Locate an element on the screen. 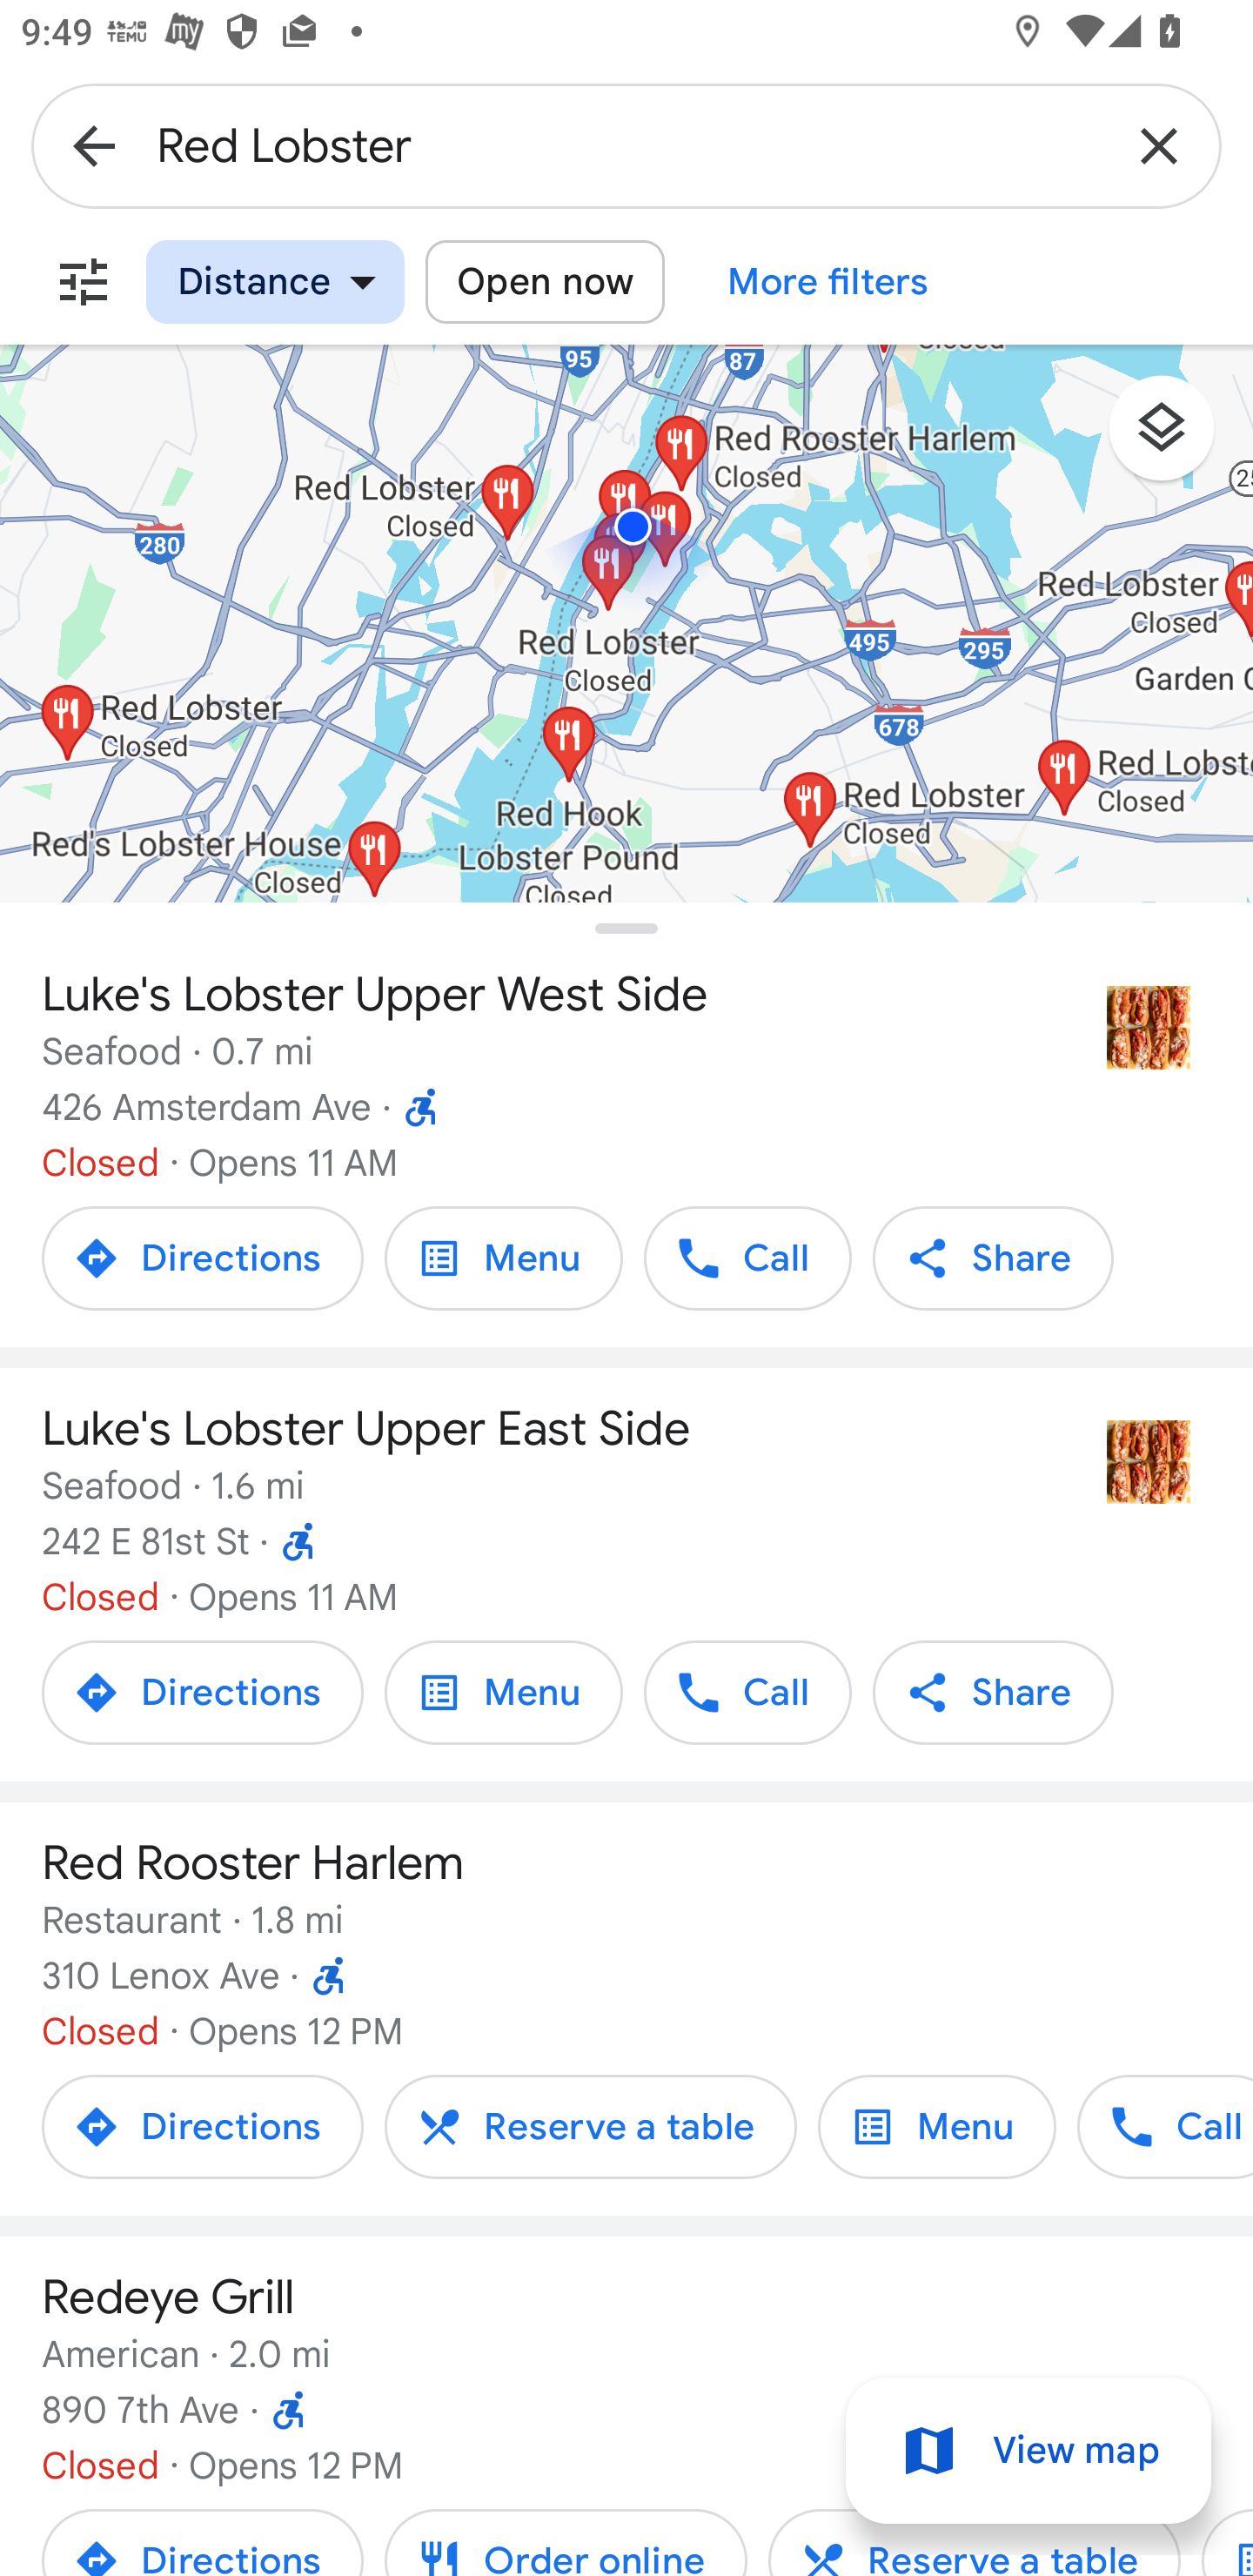 This screenshot has width=1253, height=2576. Reserve a table Reserve a table Reserve a table is located at coordinates (590, 2126).